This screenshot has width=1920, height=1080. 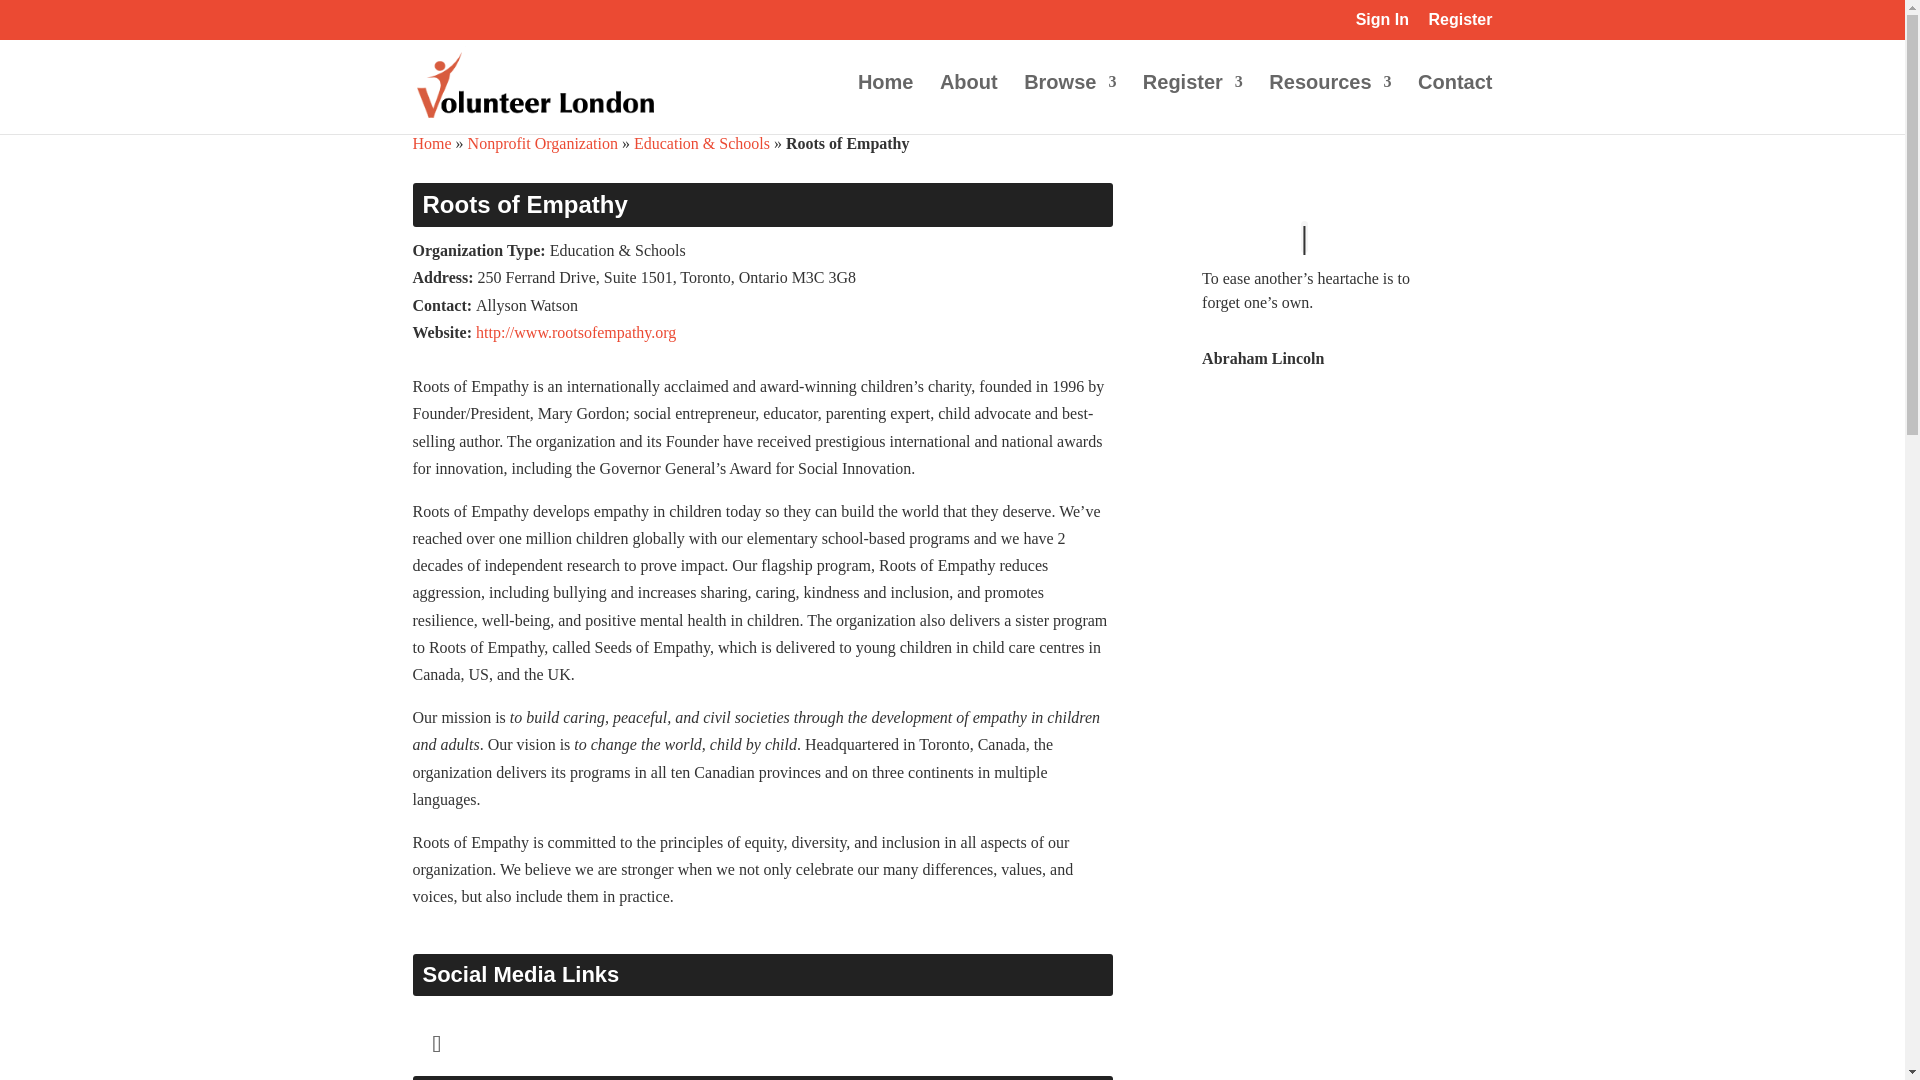 What do you see at coordinates (1192, 104) in the screenshot?
I see `Register` at bounding box center [1192, 104].